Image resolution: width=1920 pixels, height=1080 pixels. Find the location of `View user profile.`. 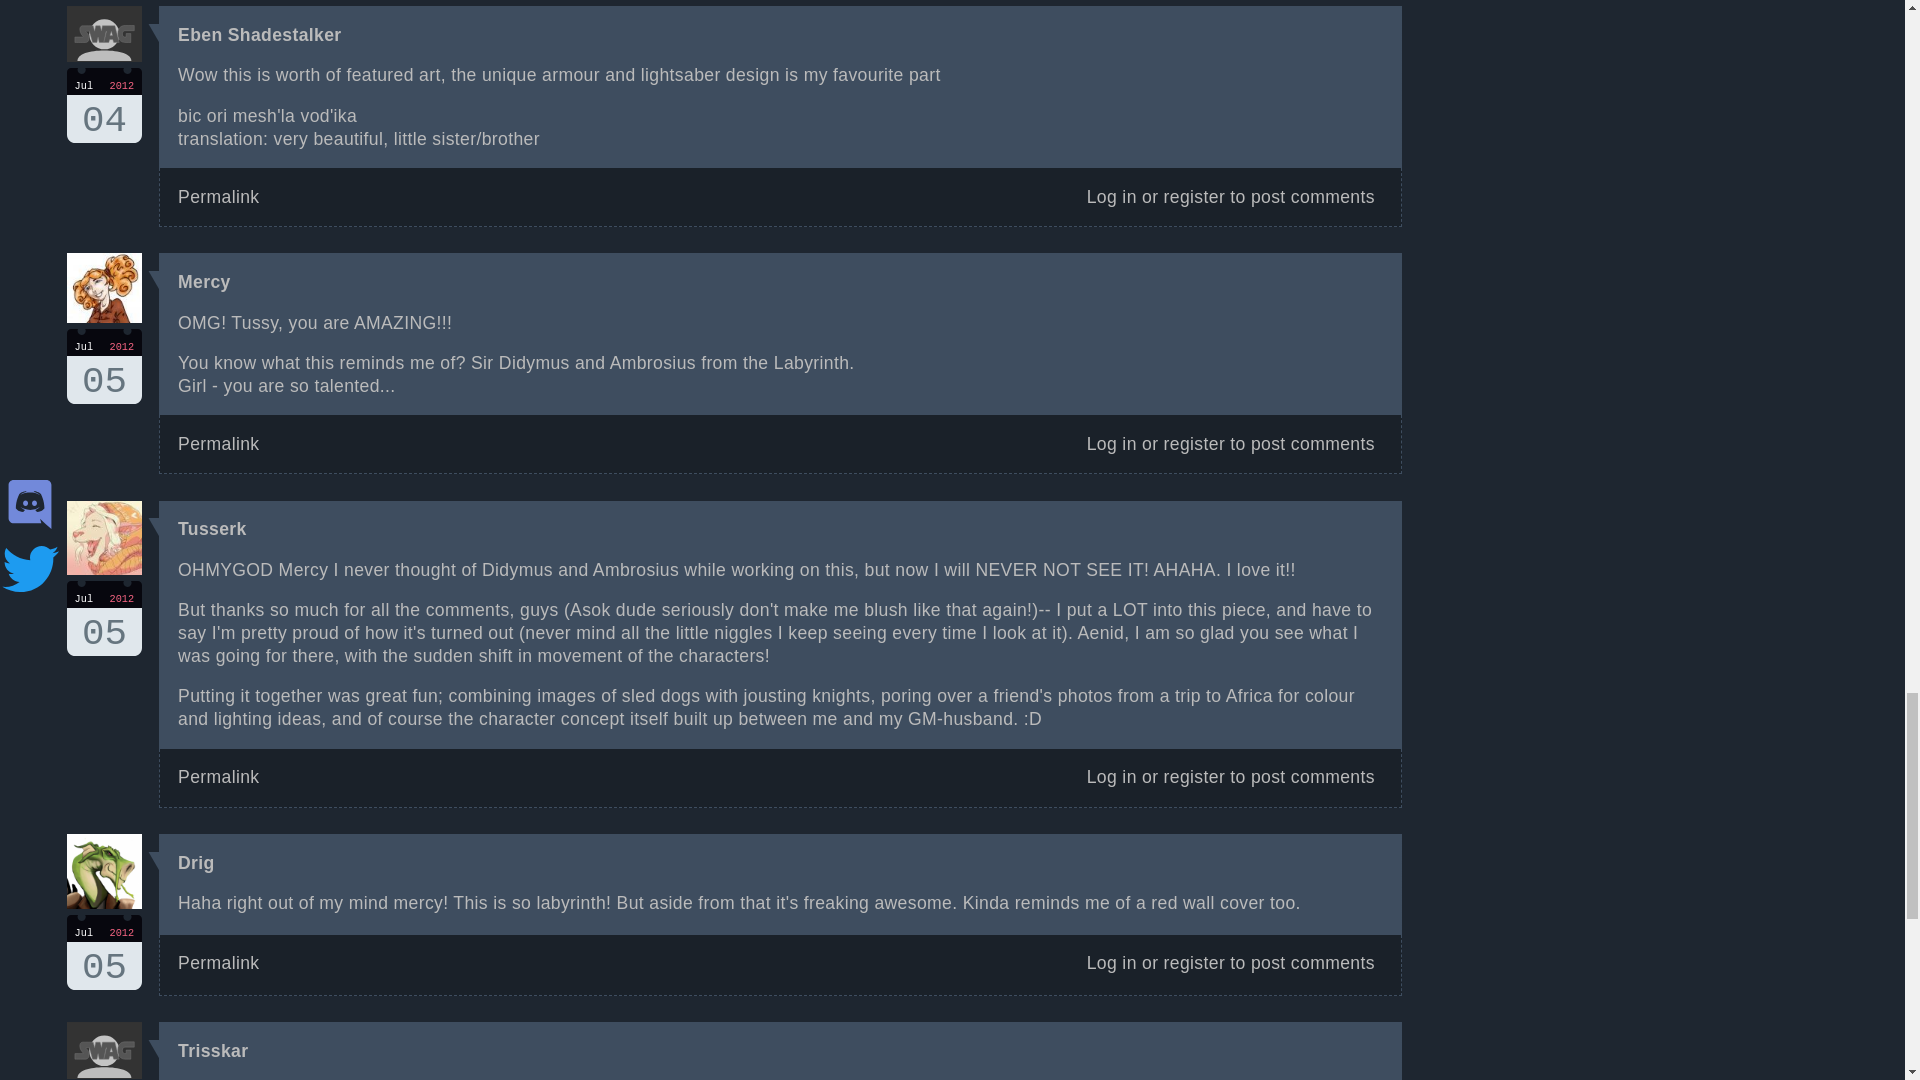

View user profile. is located at coordinates (104, 952).